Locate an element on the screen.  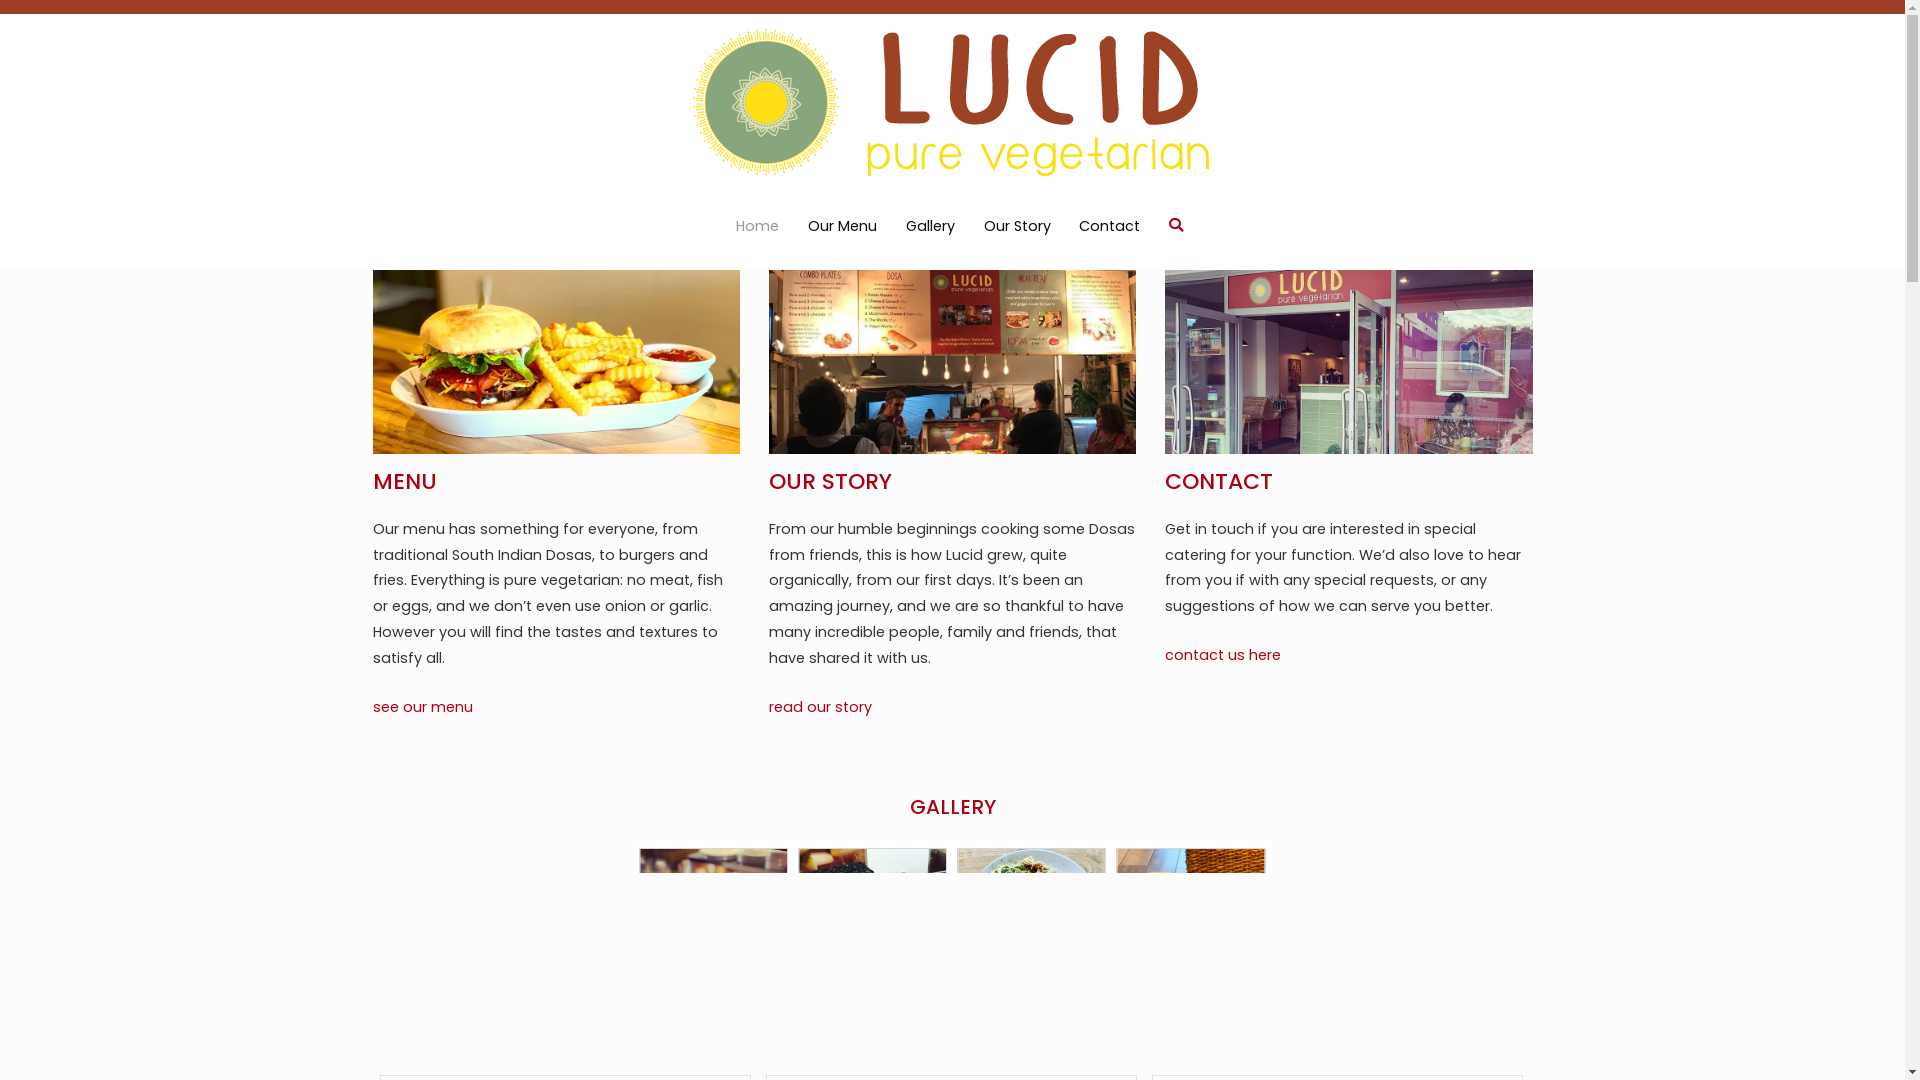
MENU is located at coordinates (404, 482).